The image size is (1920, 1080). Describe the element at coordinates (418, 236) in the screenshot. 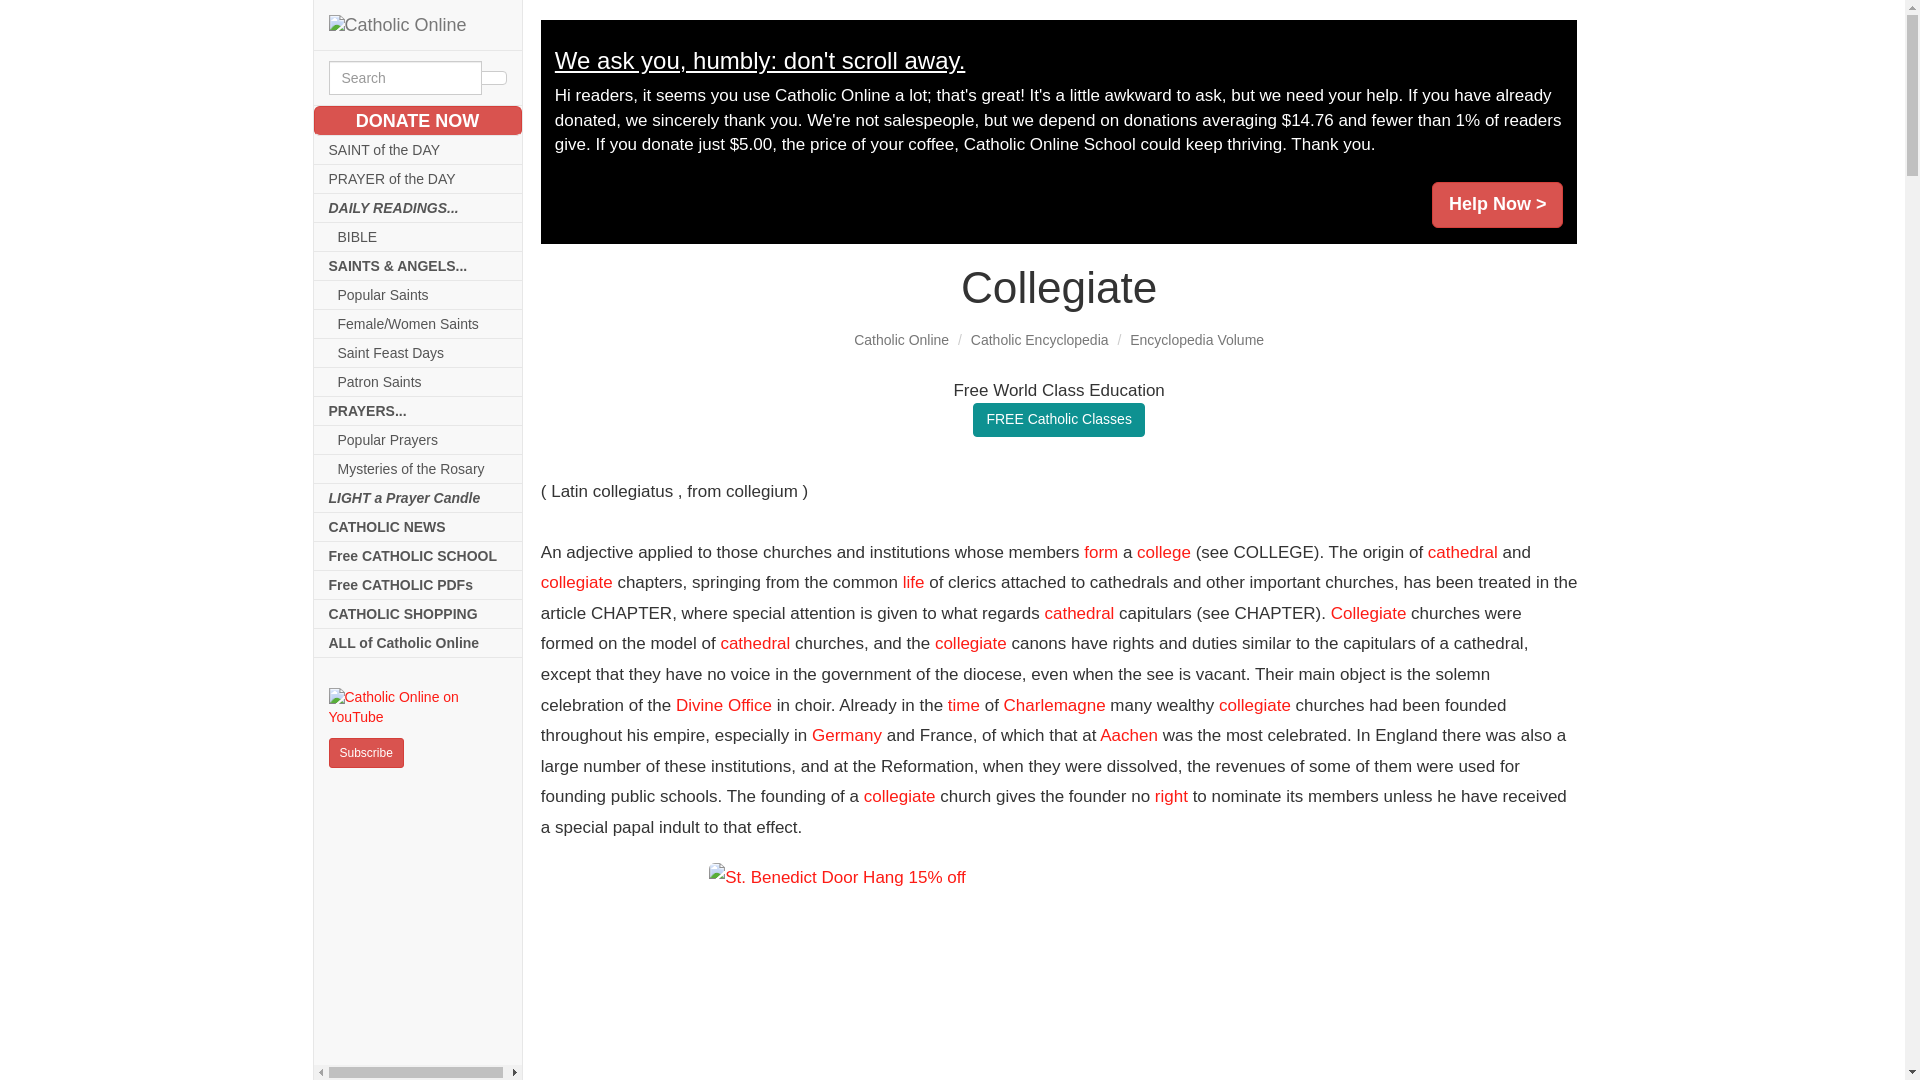

I see `BIBLE` at that location.